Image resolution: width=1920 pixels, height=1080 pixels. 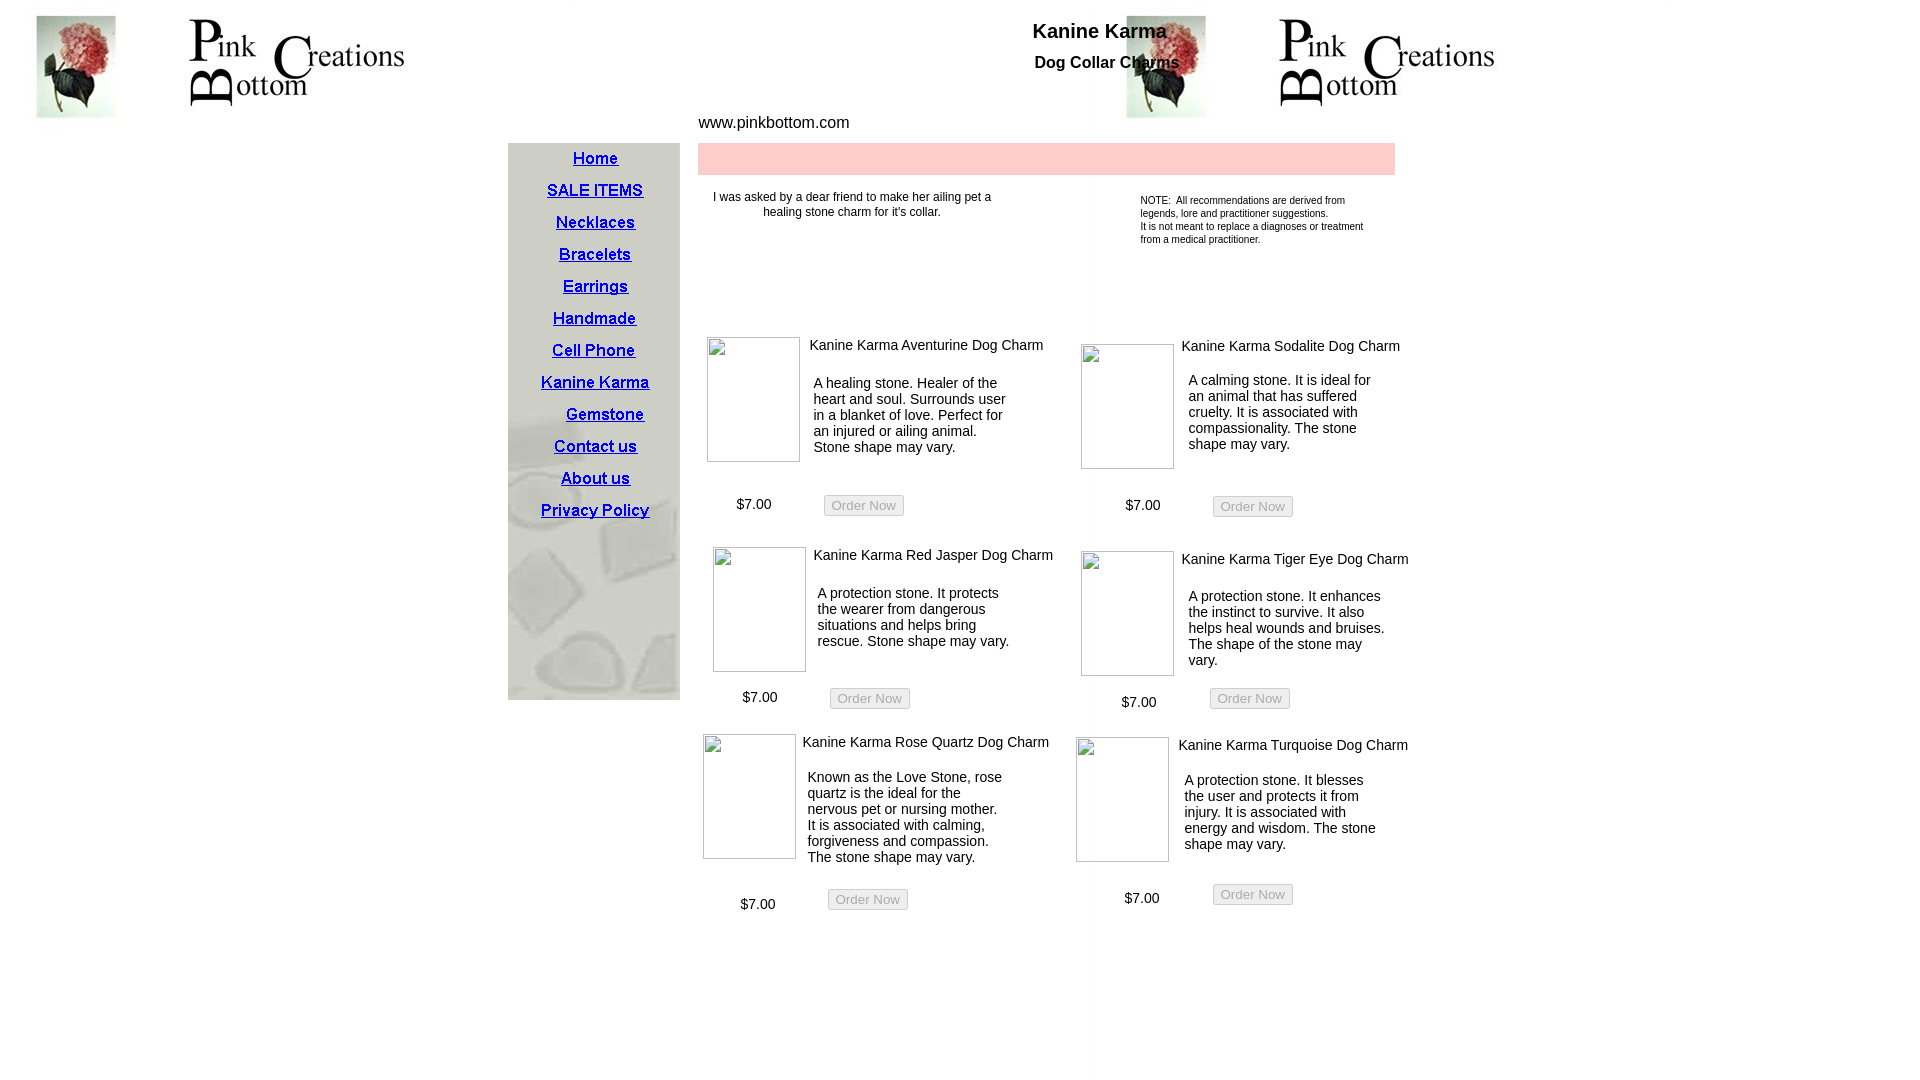 What do you see at coordinates (1252, 894) in the screenshot?
I see `Order Now` at bounding box center [1252, 894].